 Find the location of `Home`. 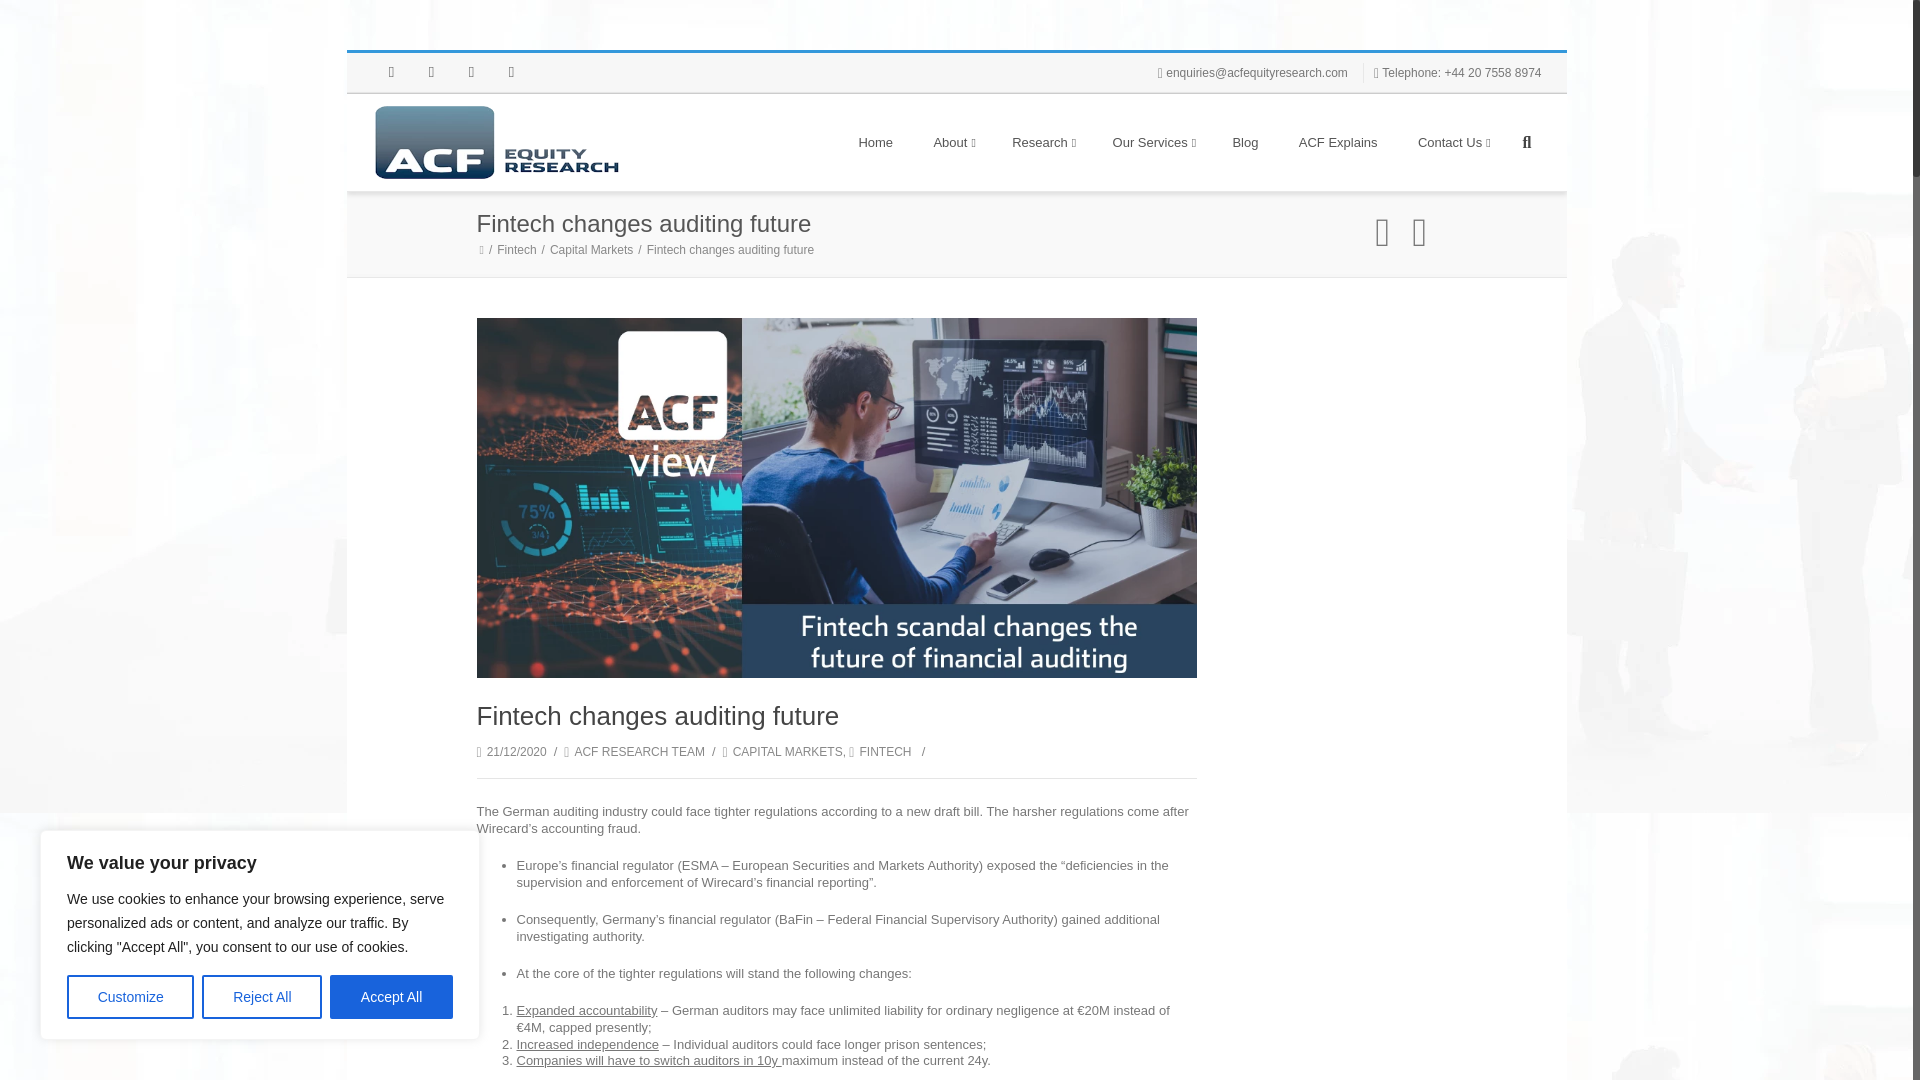

Home is located at coordinates (875, 142).